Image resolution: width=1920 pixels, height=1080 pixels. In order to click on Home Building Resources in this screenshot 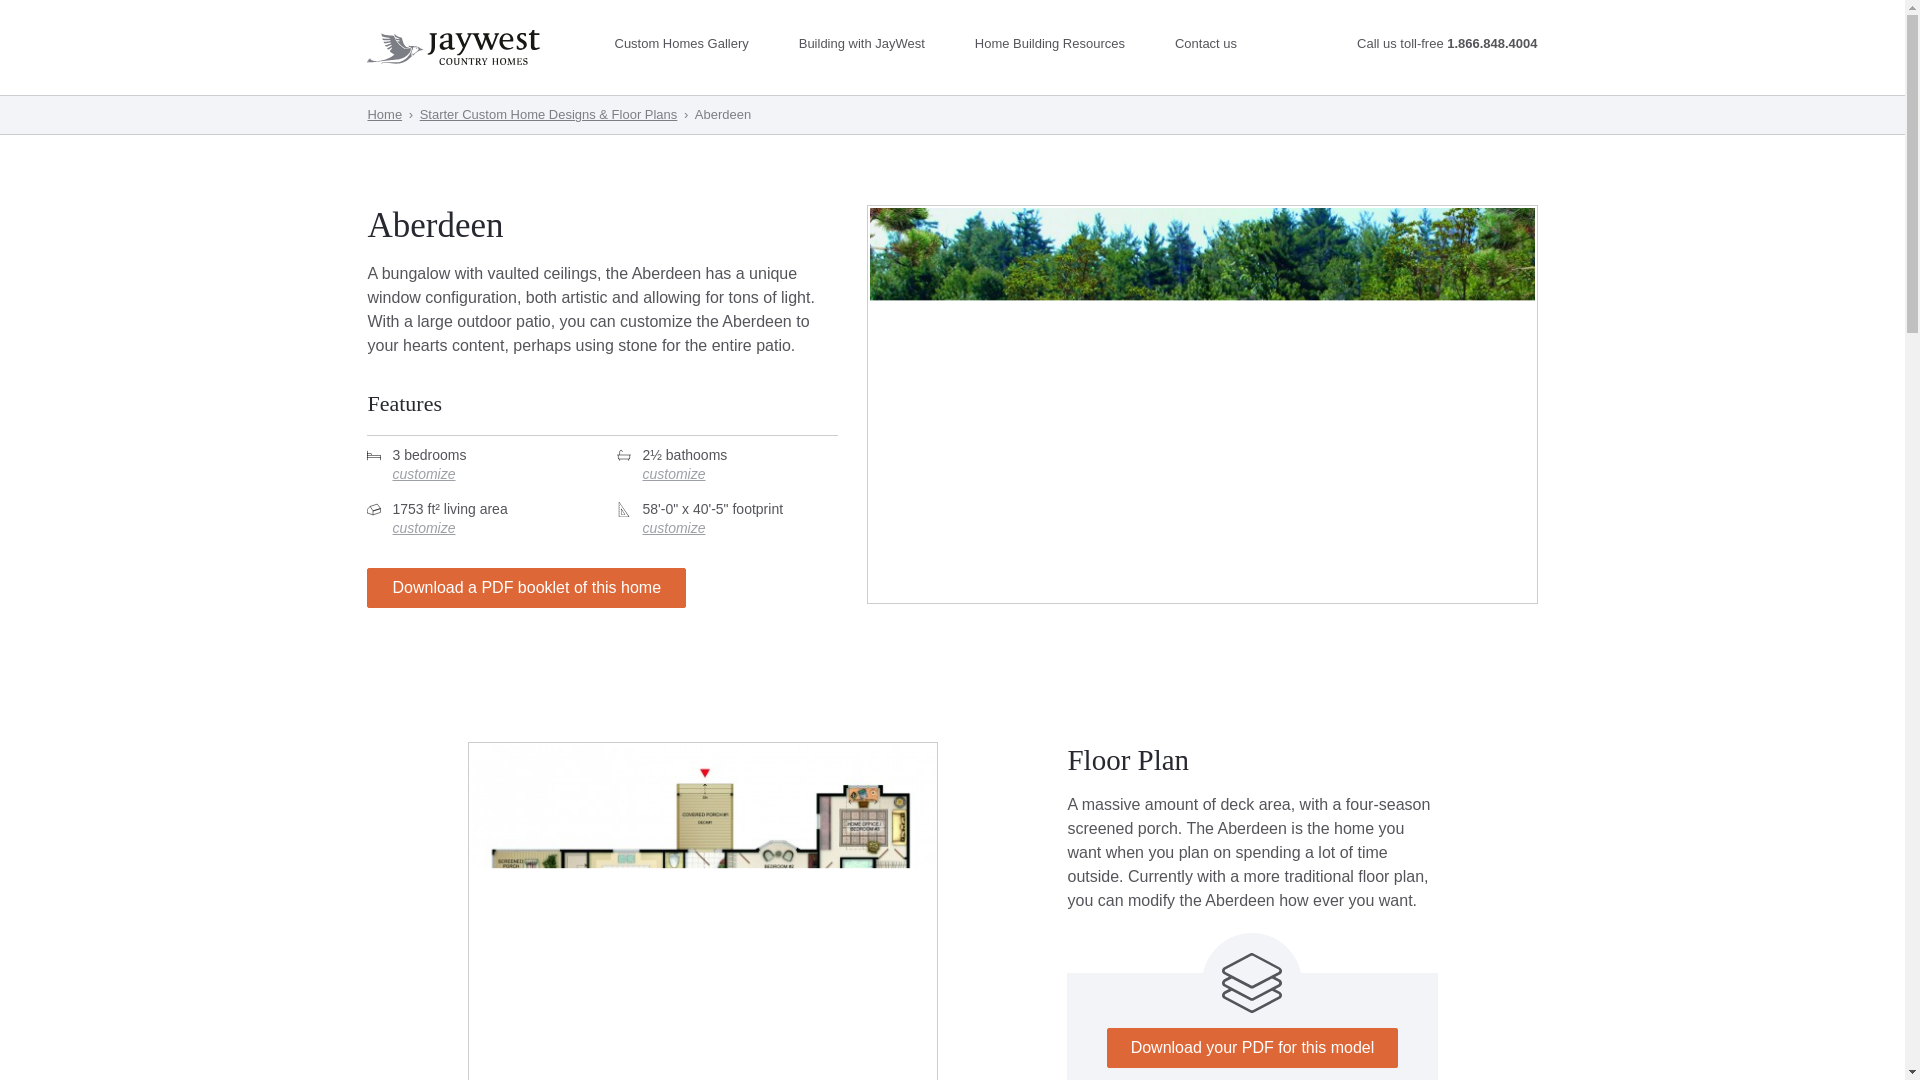, I will do `click(1058, 42)`.